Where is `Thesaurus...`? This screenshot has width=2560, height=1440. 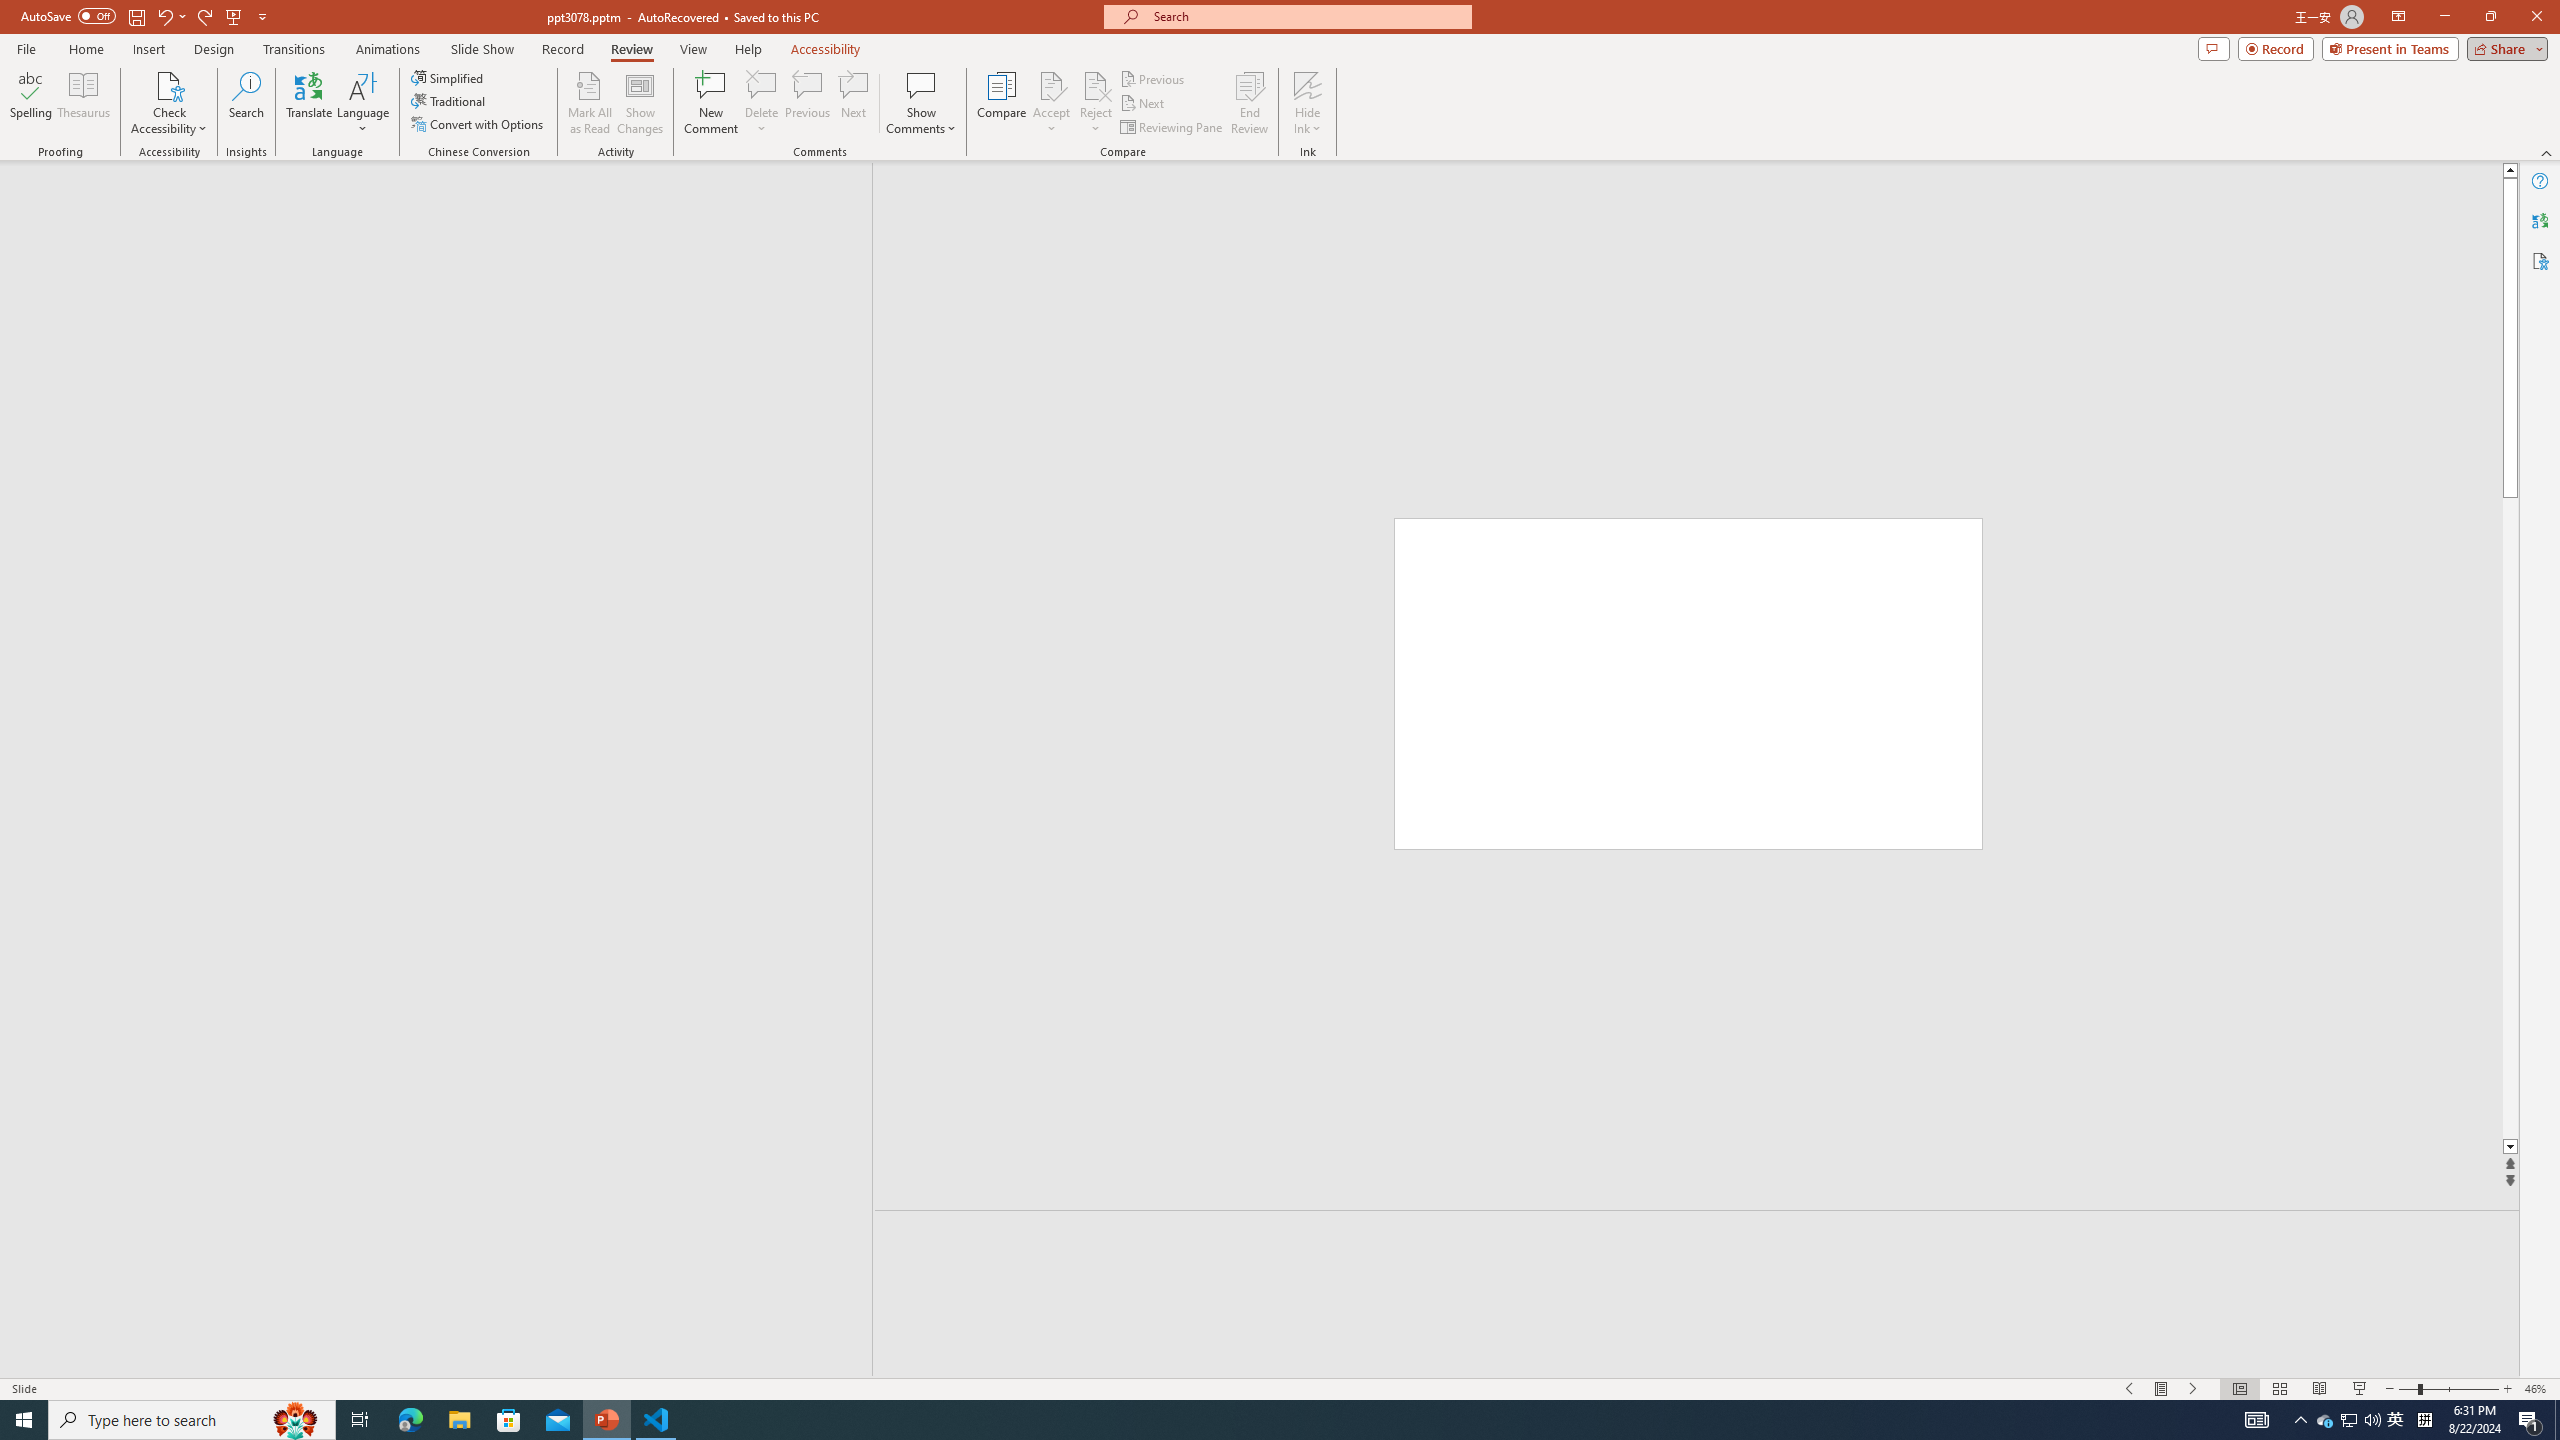
Thesaurus... is located at coordinates (82, 103).